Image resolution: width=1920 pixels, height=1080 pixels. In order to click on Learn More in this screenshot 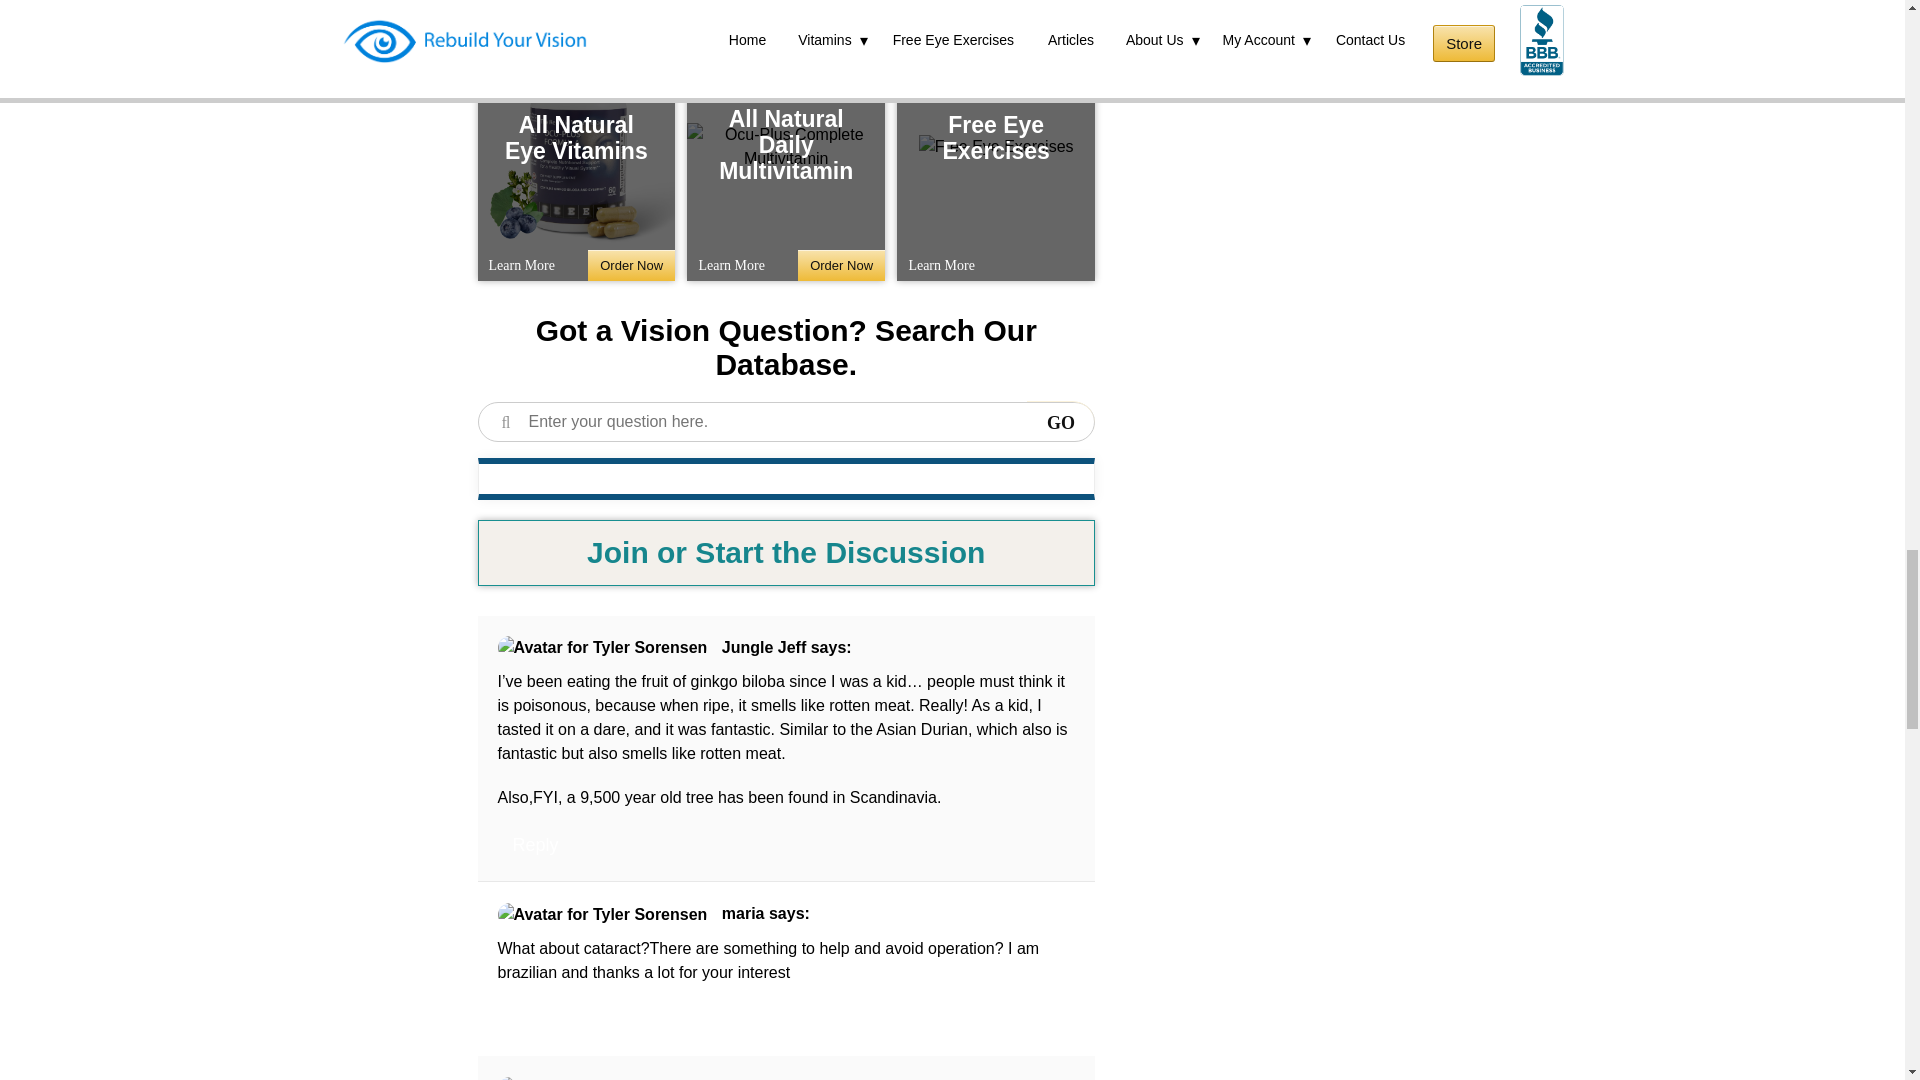, I will do `click(522, 264)`.